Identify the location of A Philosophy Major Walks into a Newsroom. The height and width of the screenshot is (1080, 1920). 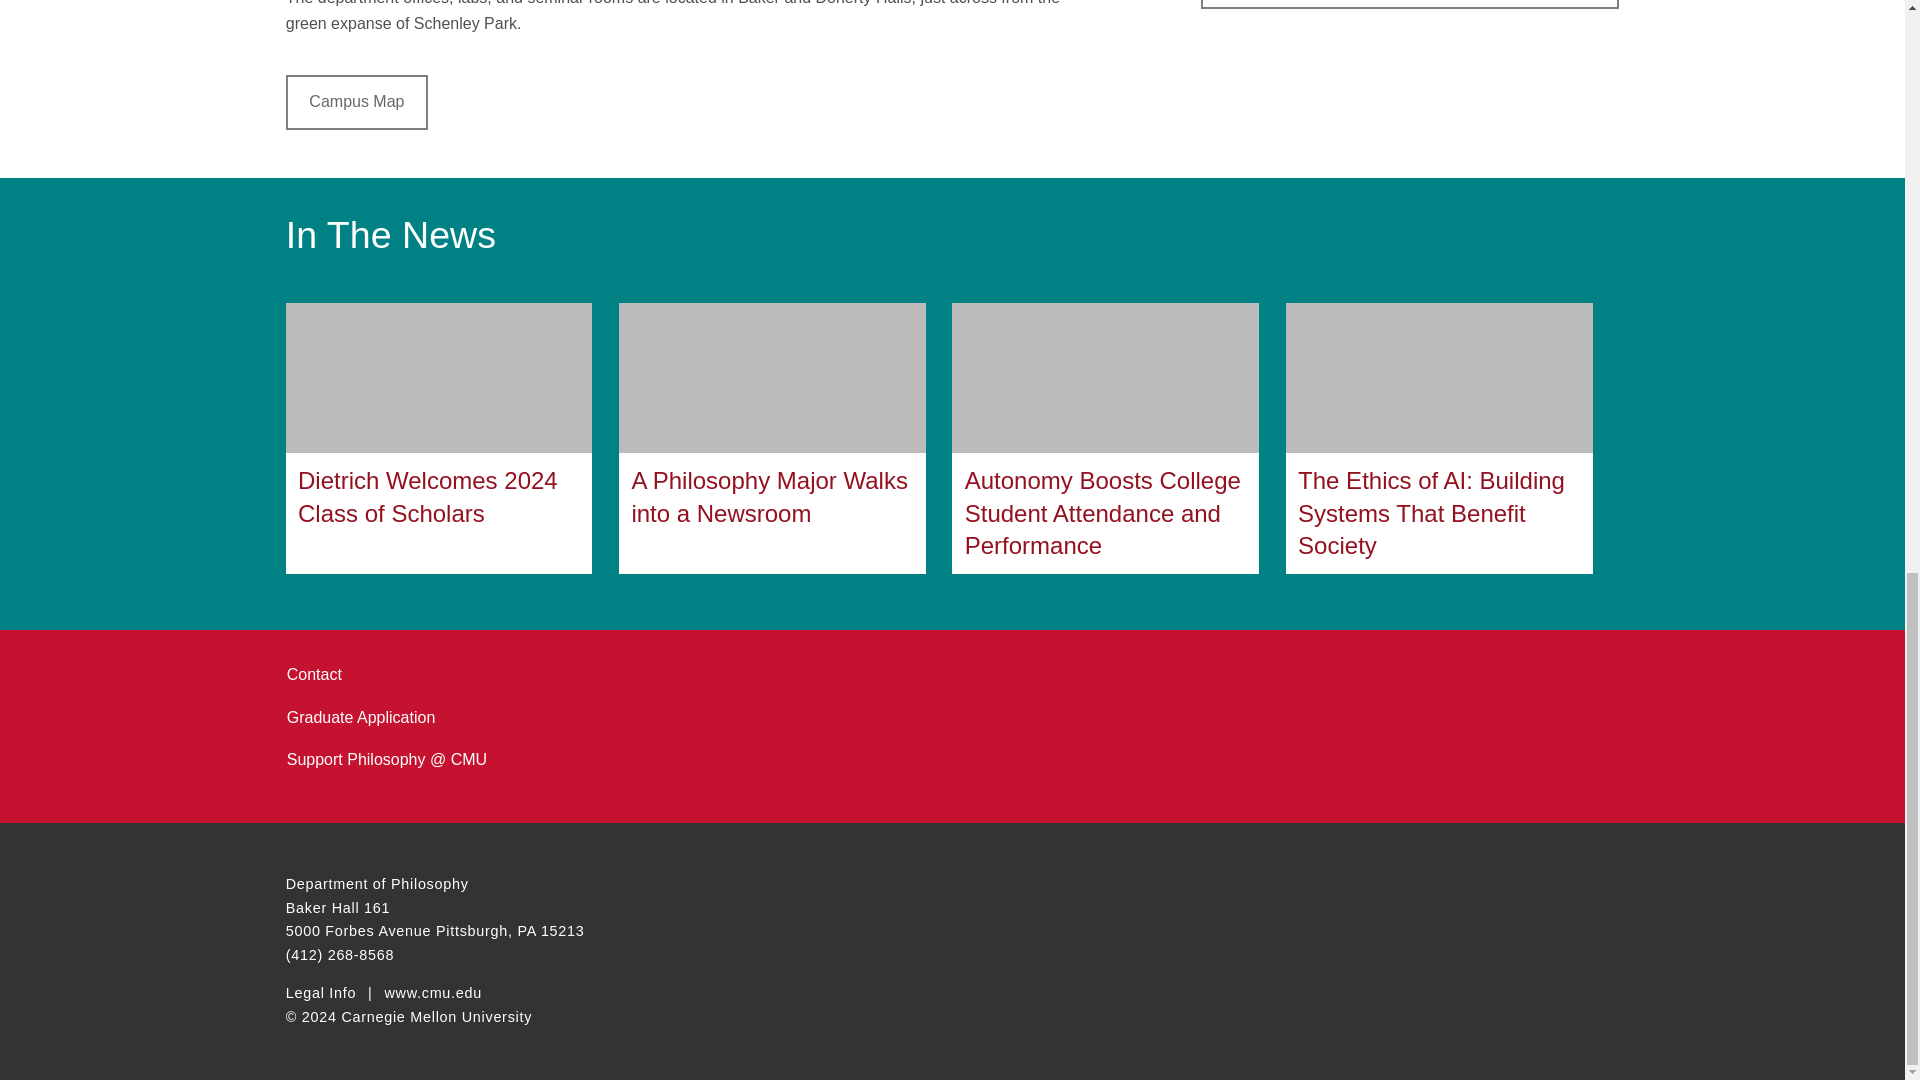
(772, 438).